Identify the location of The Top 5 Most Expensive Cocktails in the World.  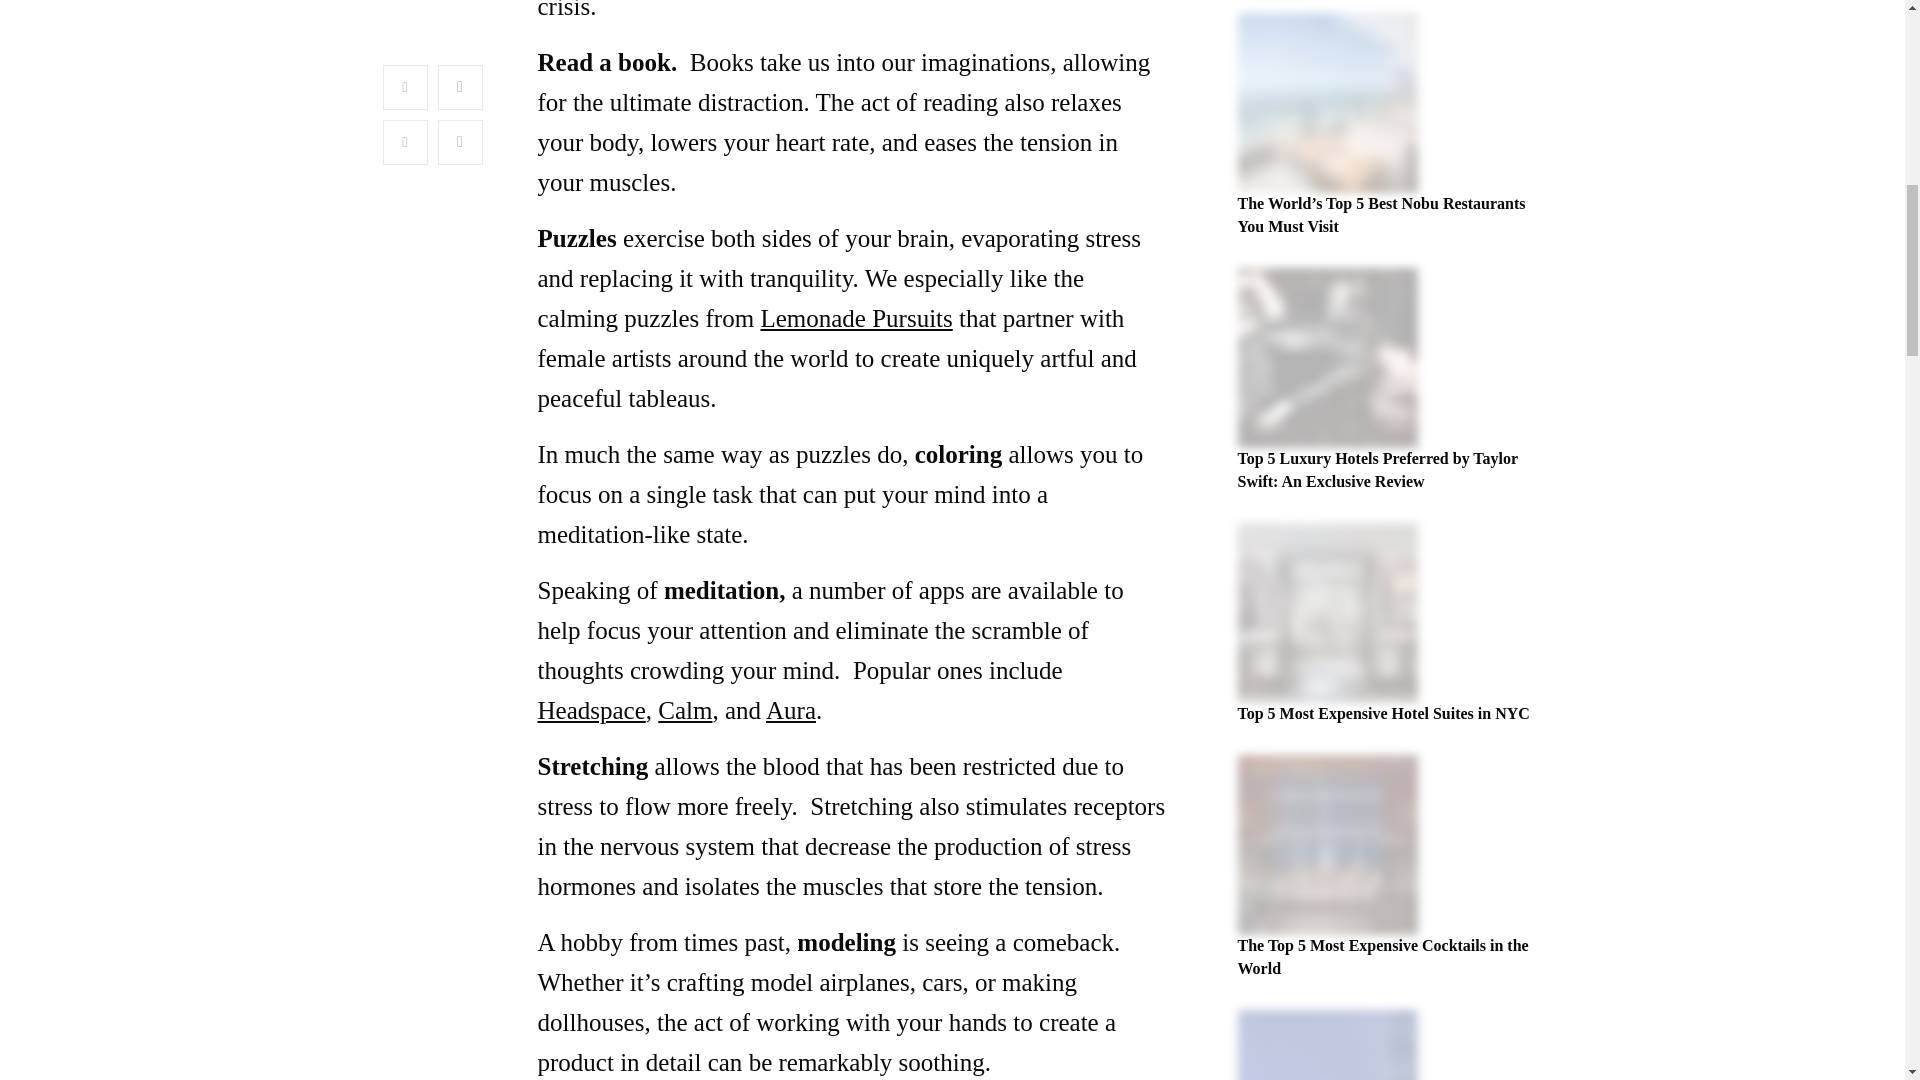
(1383, 956).